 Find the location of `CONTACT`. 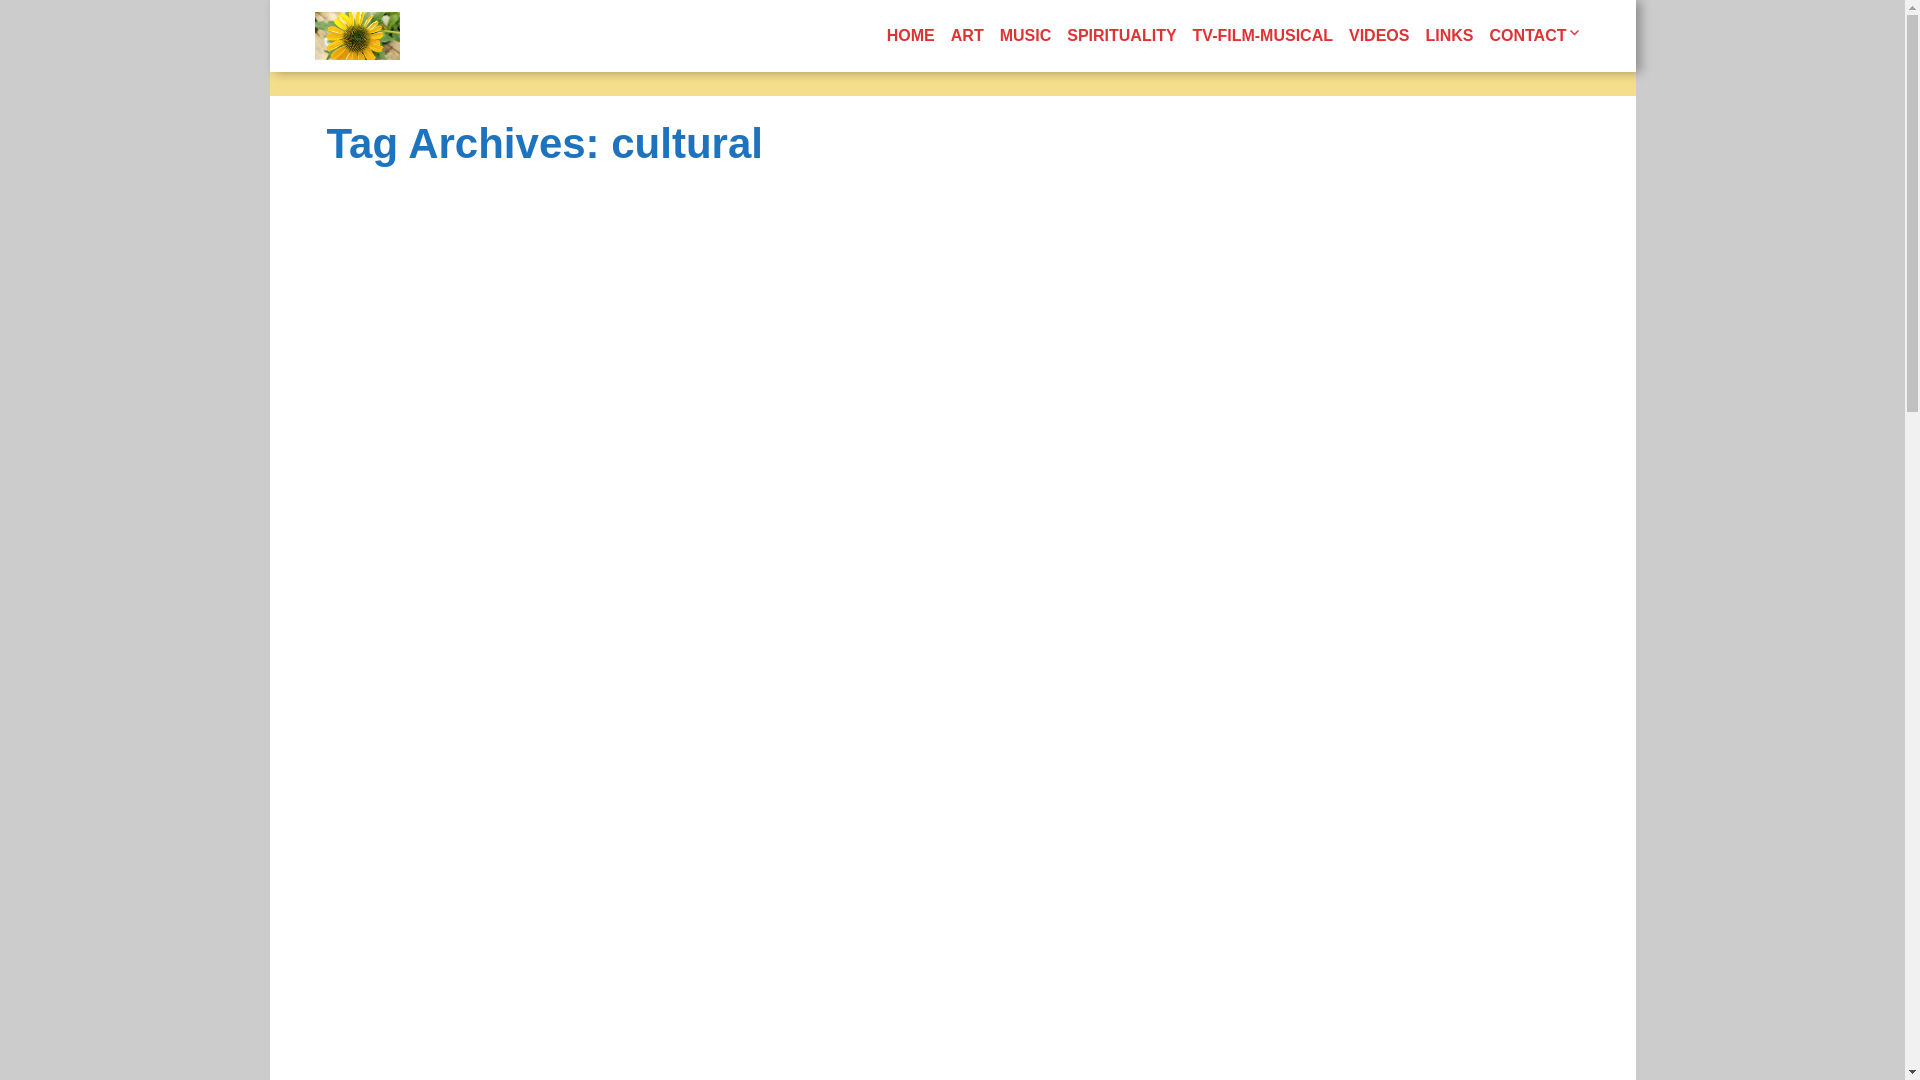

CONTACT is located at coordinates (1534, 36).